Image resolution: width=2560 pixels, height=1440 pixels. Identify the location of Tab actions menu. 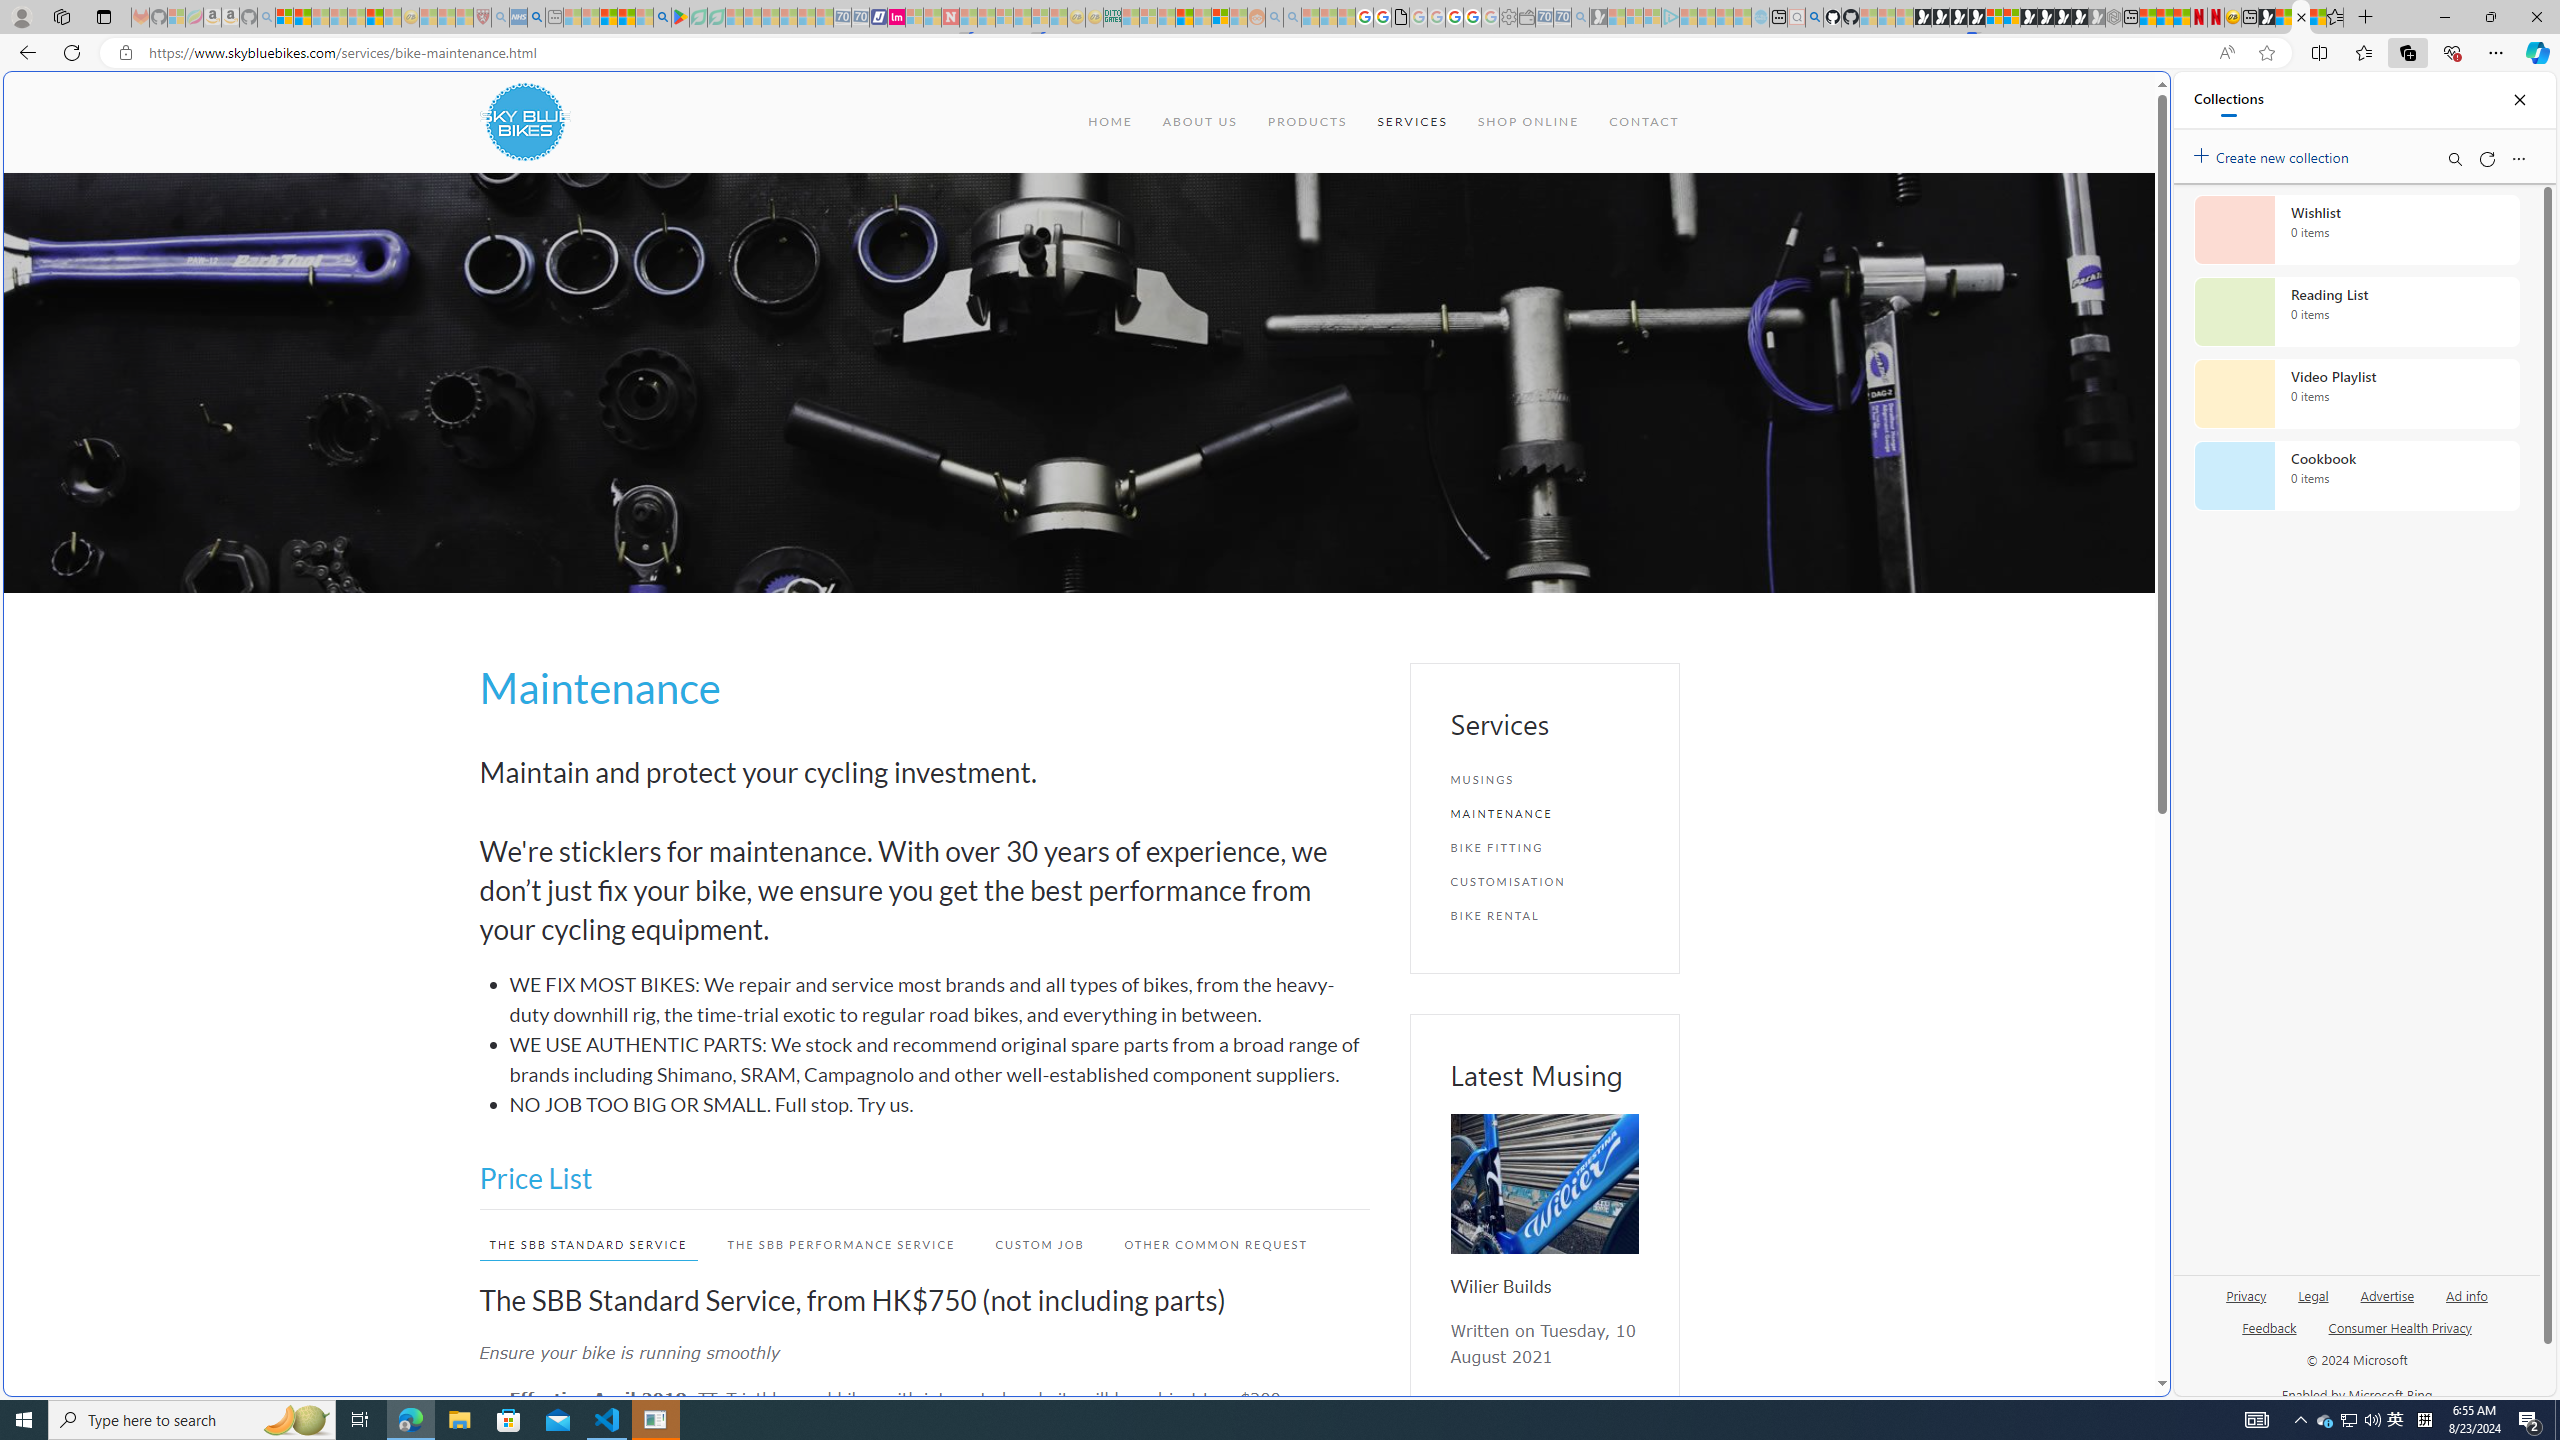
(104, 16).